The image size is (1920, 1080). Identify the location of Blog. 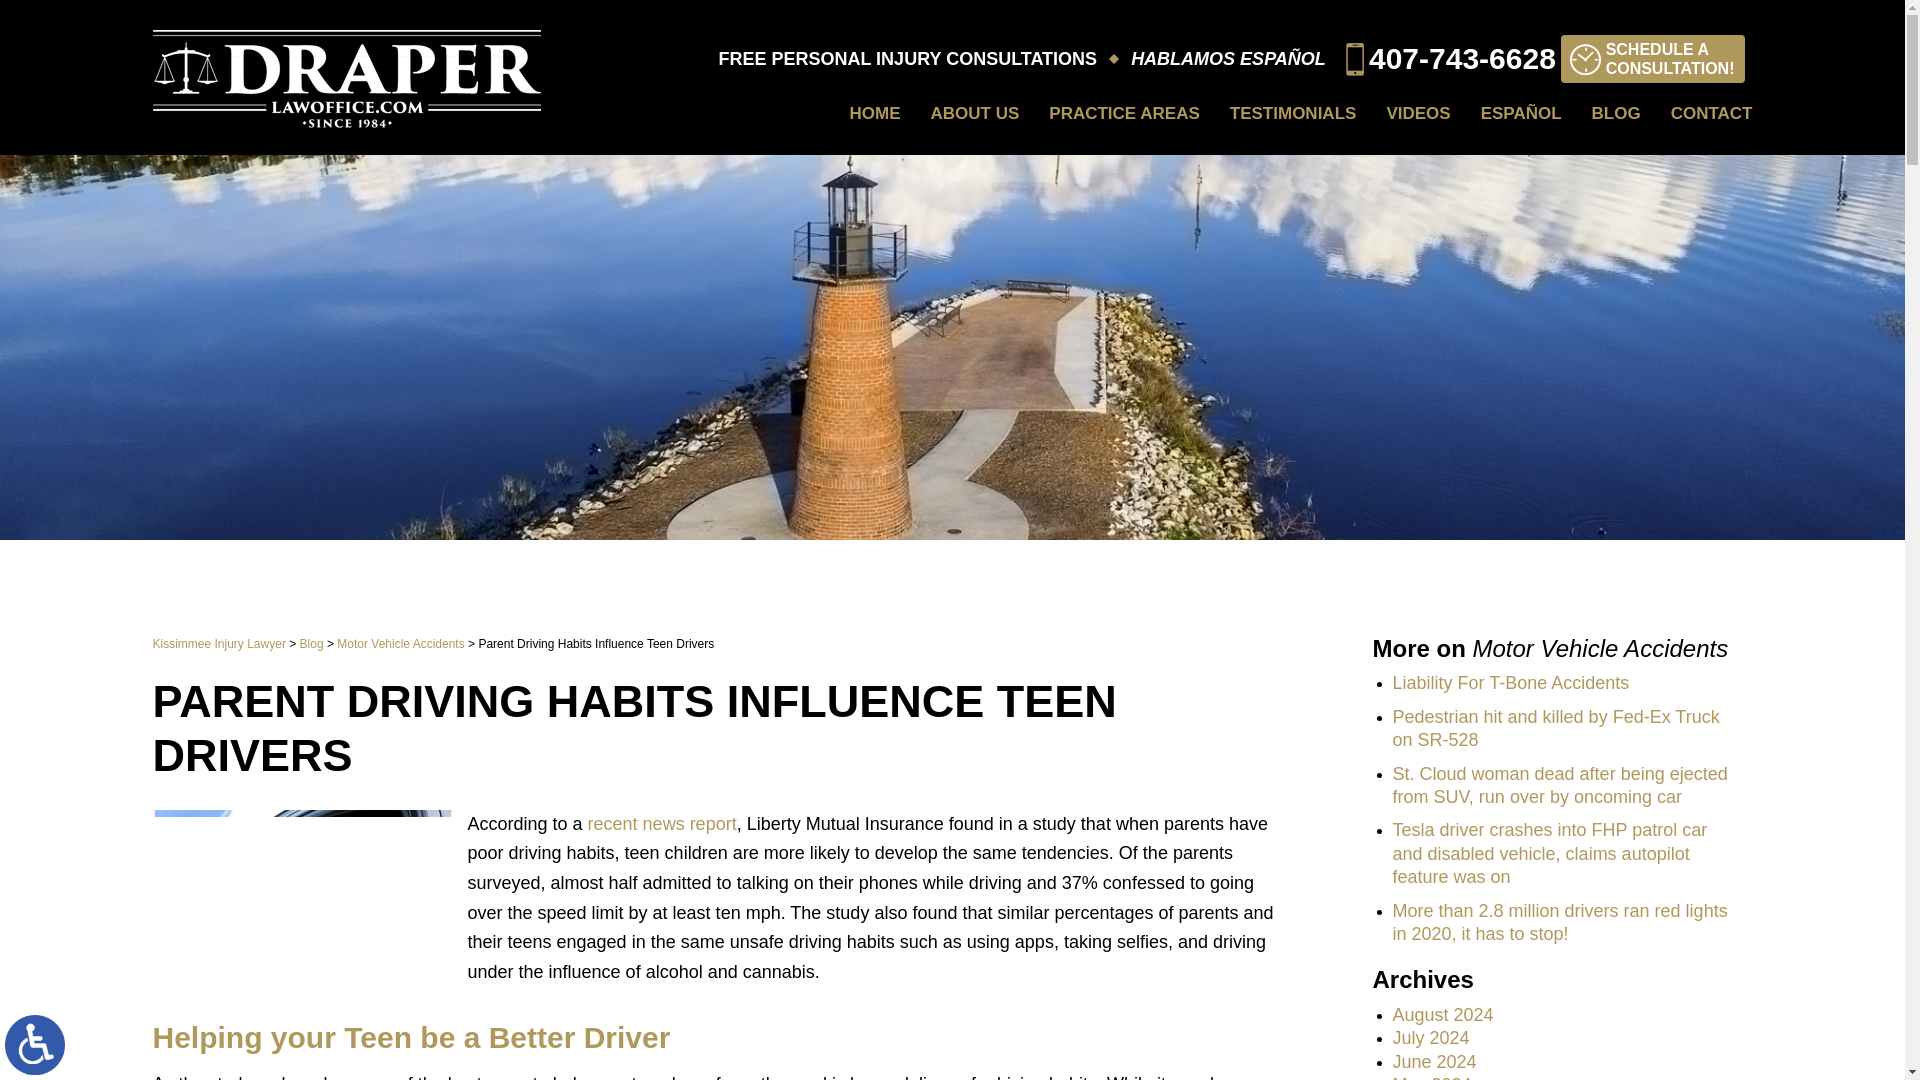
(662, 824).